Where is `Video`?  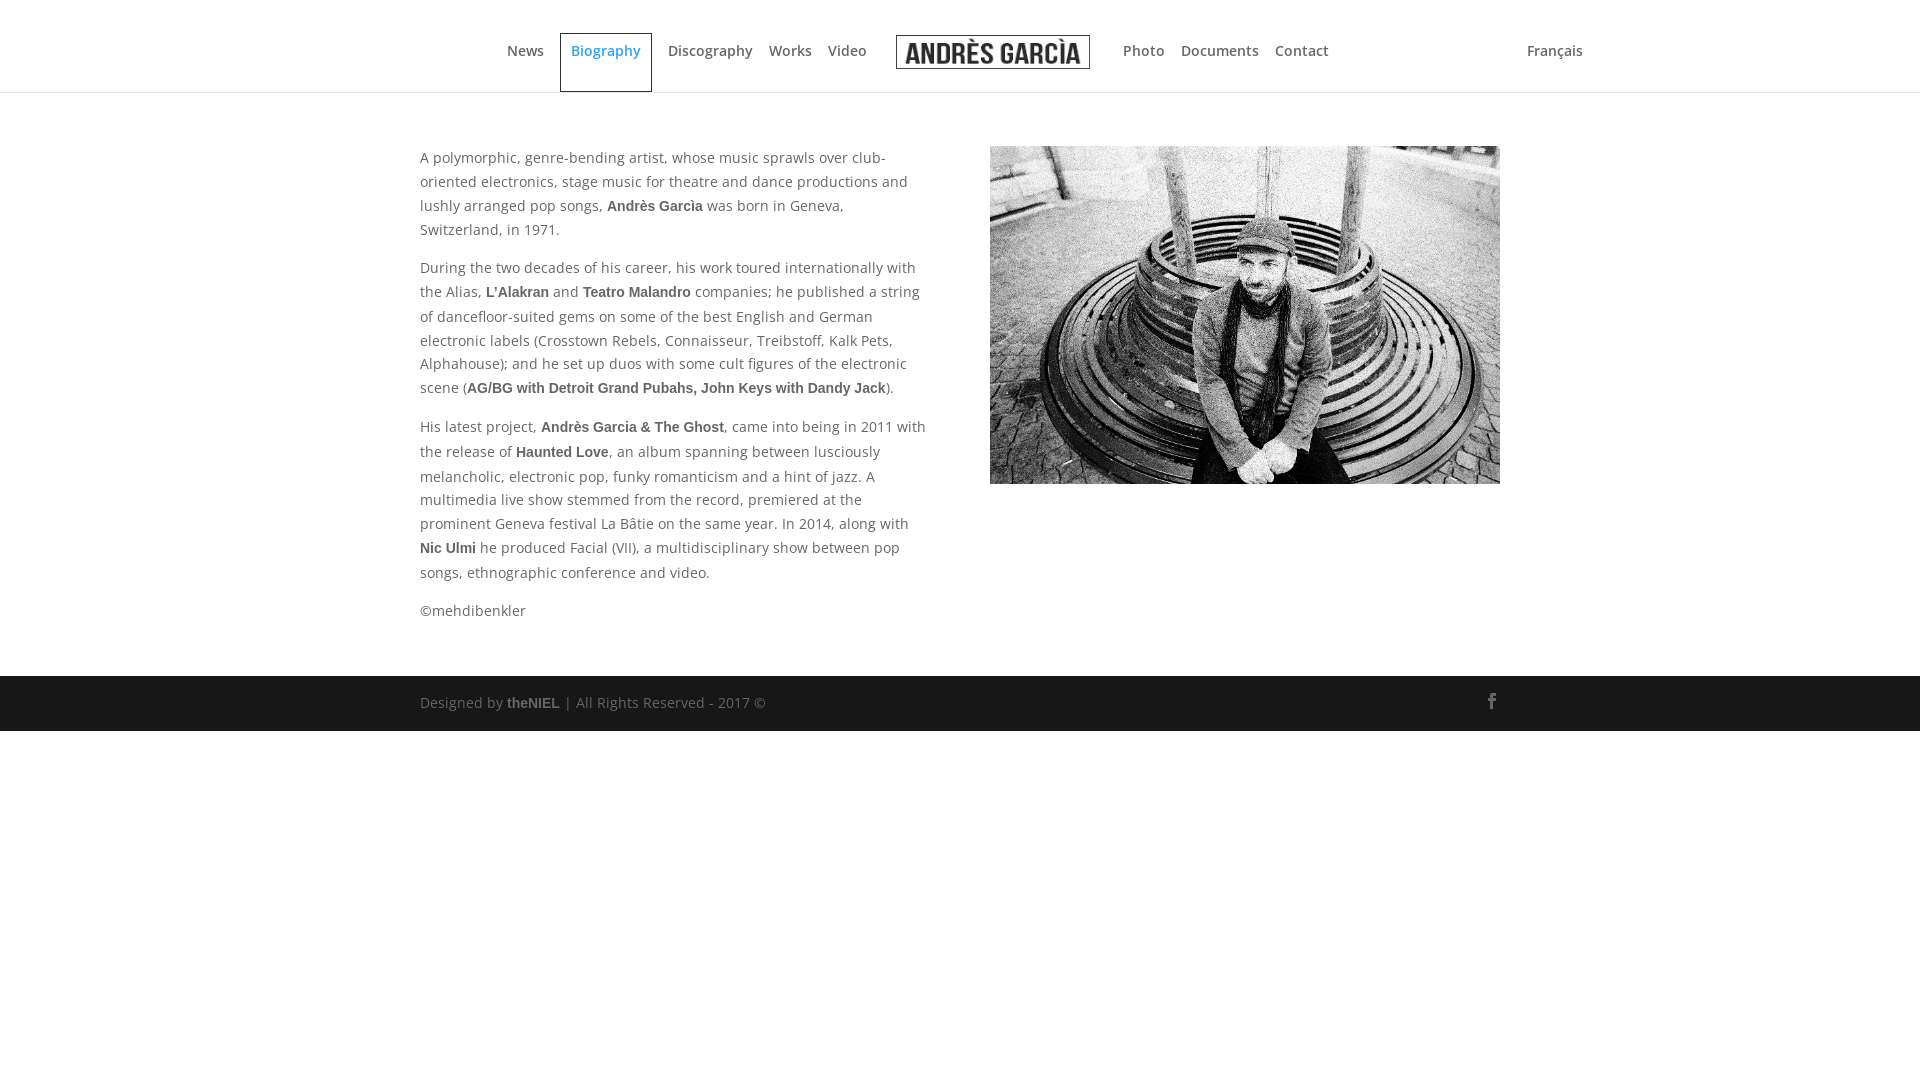
Video is located at coordinates (848, 68).